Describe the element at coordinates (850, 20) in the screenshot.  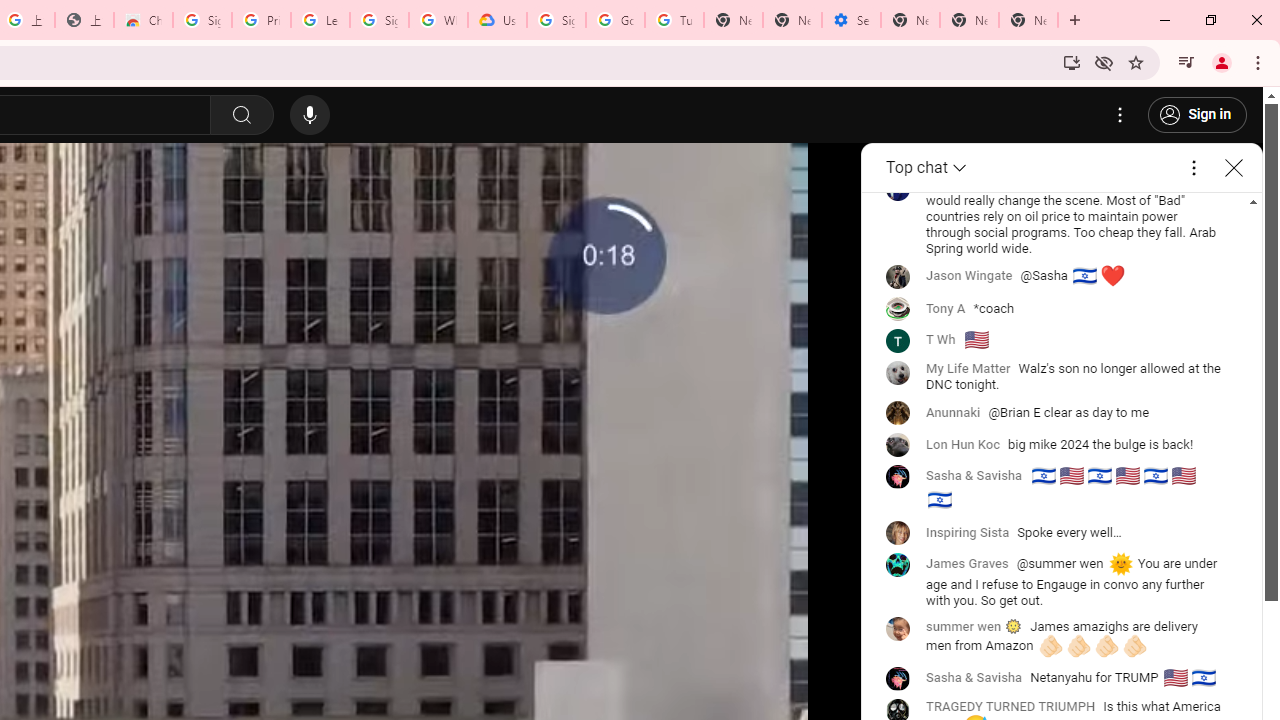
I see `Settings - Addresses and more` at that location.